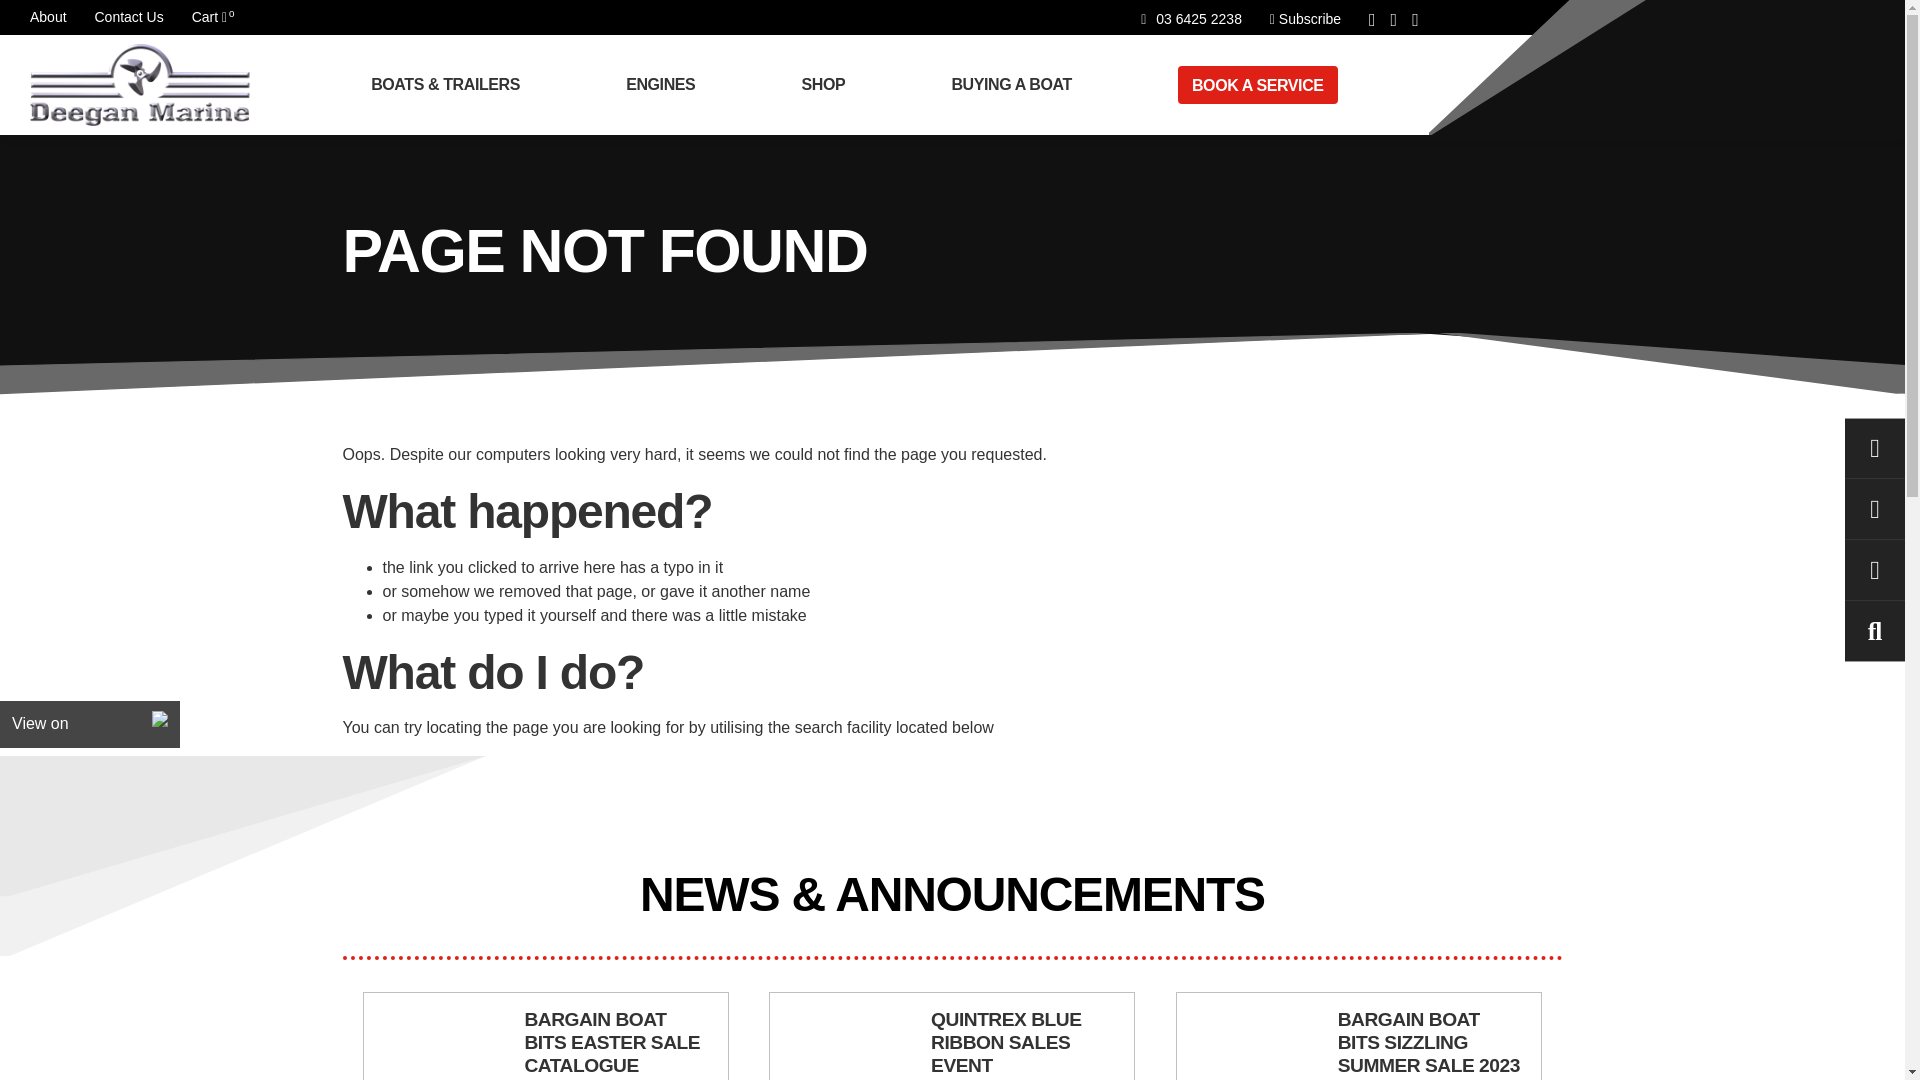  Describe the element at coordinates (48, 16) in the screenshot. I see `Subscribe` at that location.